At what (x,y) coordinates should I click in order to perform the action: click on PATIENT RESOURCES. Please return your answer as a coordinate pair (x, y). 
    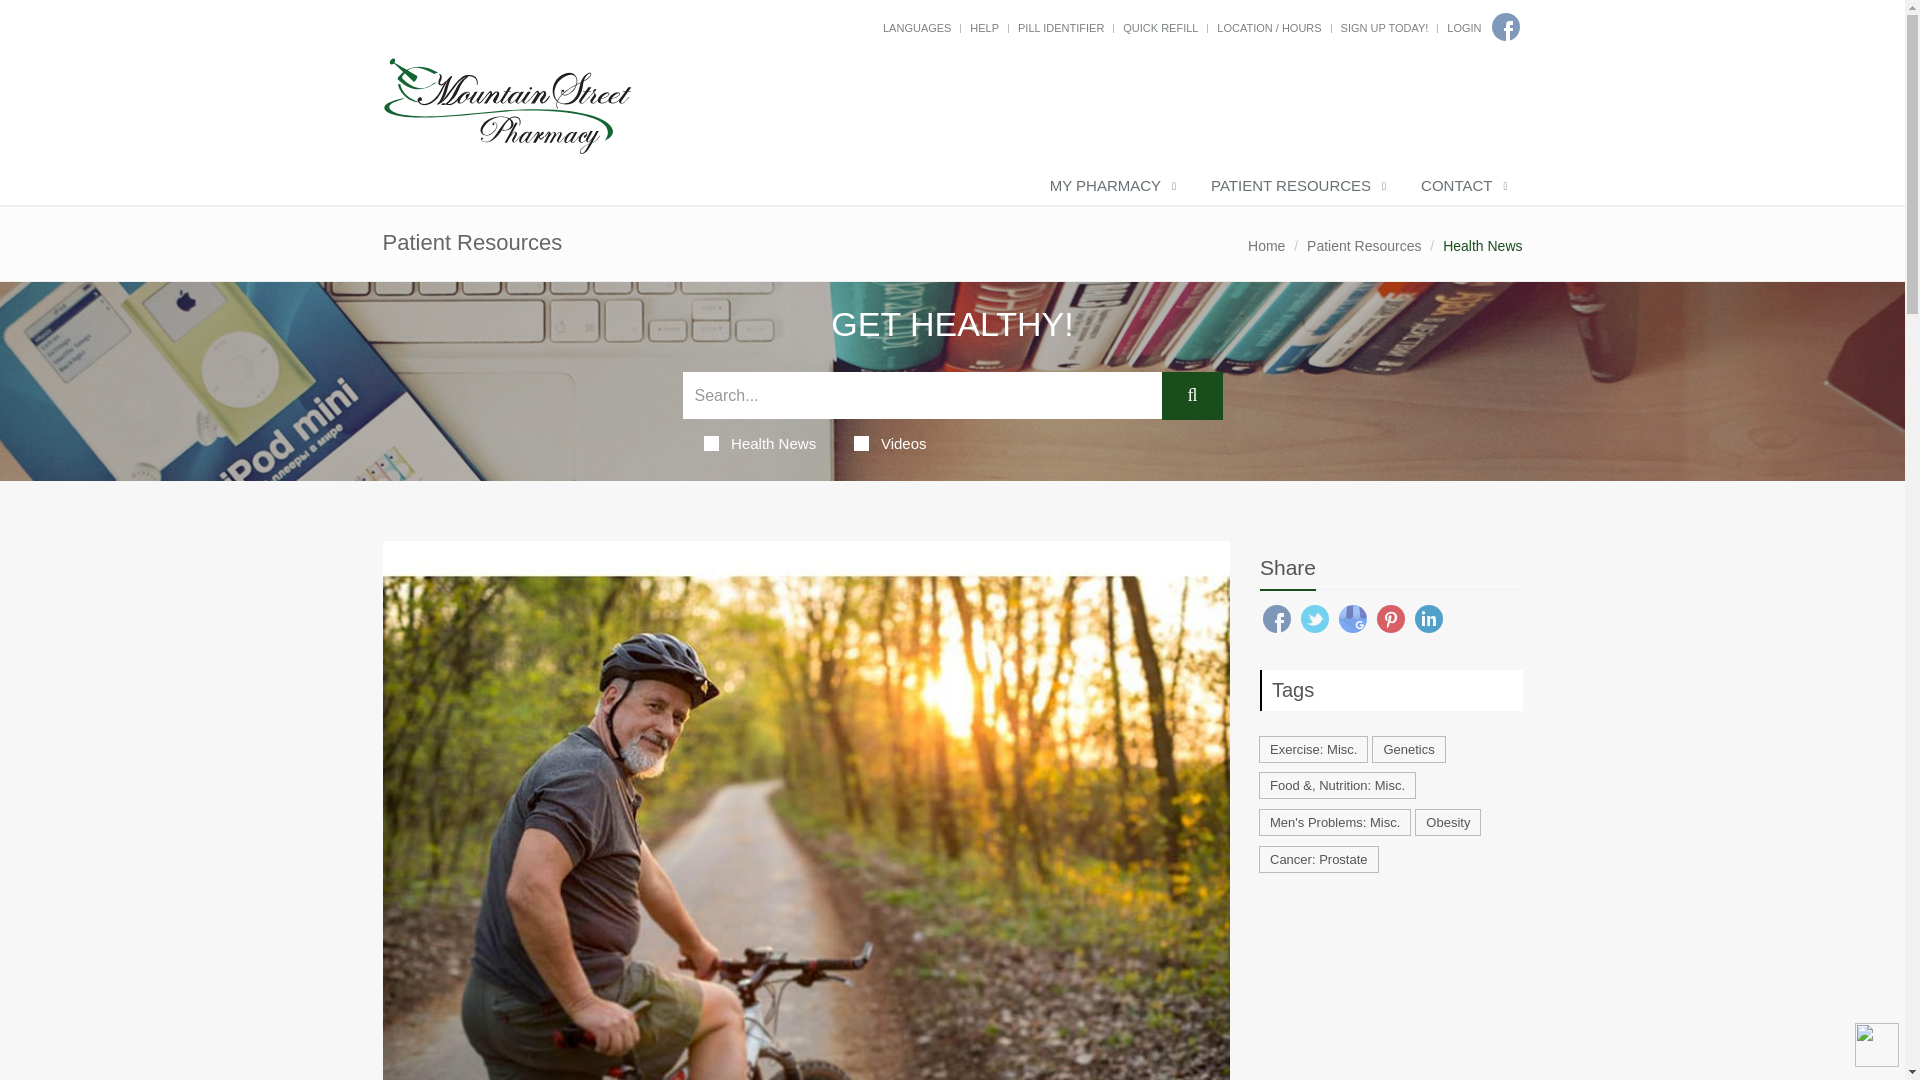
    Looking at the image, I should click on (1296, 187).